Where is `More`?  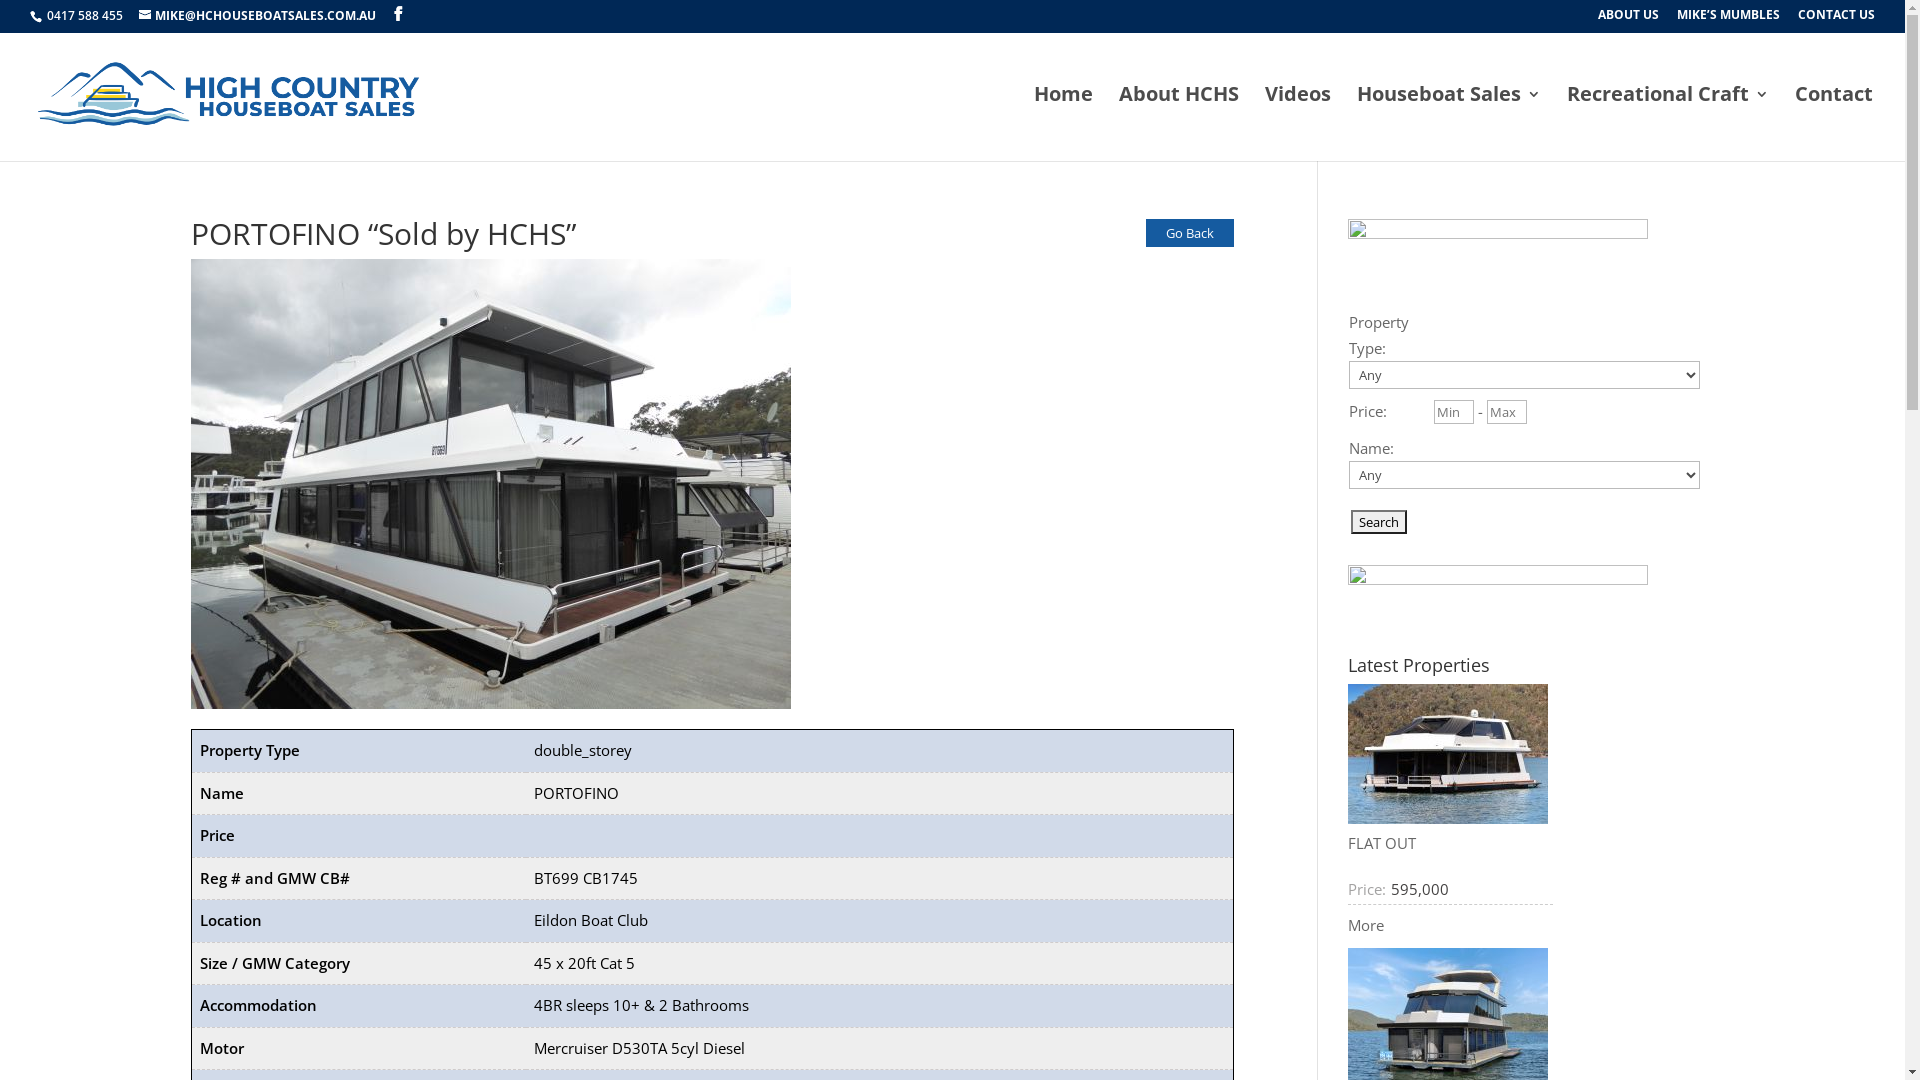 More is located at coordinates (1366, 924).